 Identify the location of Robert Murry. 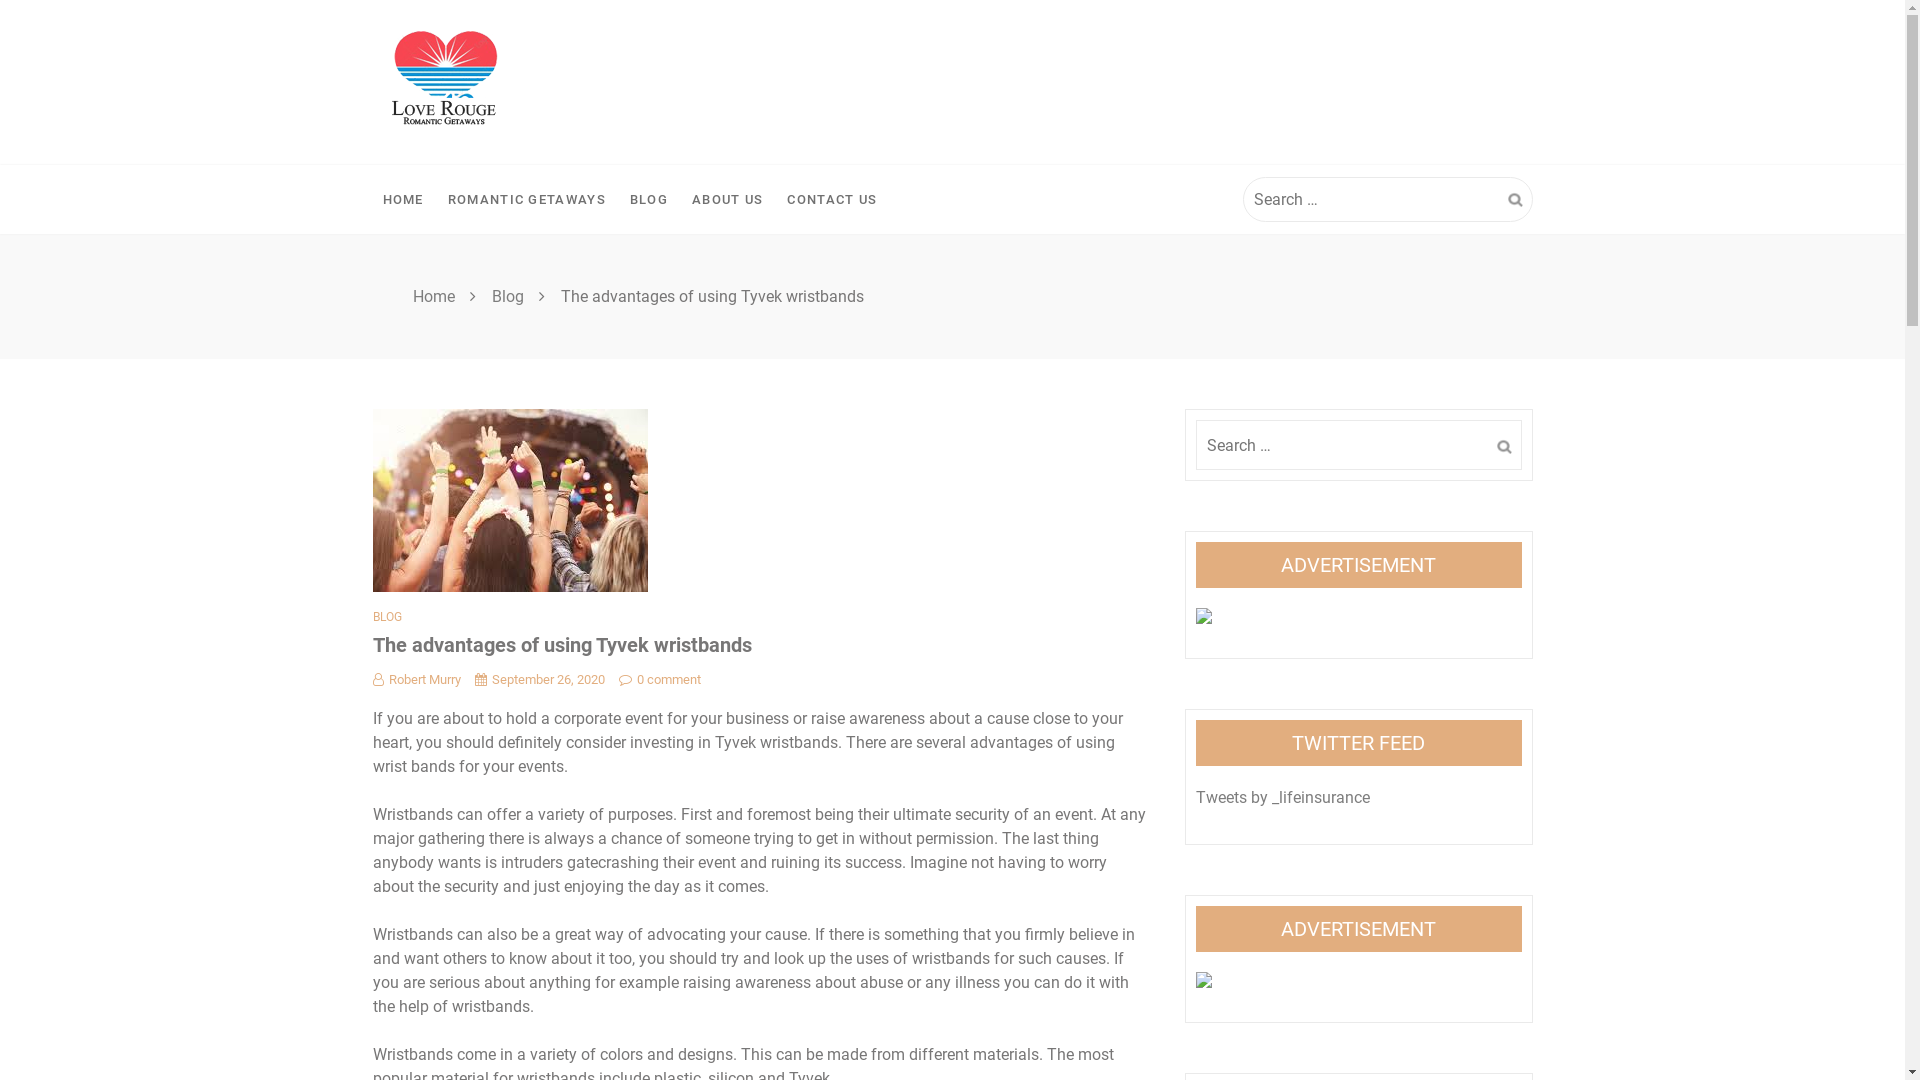
(416, 680).